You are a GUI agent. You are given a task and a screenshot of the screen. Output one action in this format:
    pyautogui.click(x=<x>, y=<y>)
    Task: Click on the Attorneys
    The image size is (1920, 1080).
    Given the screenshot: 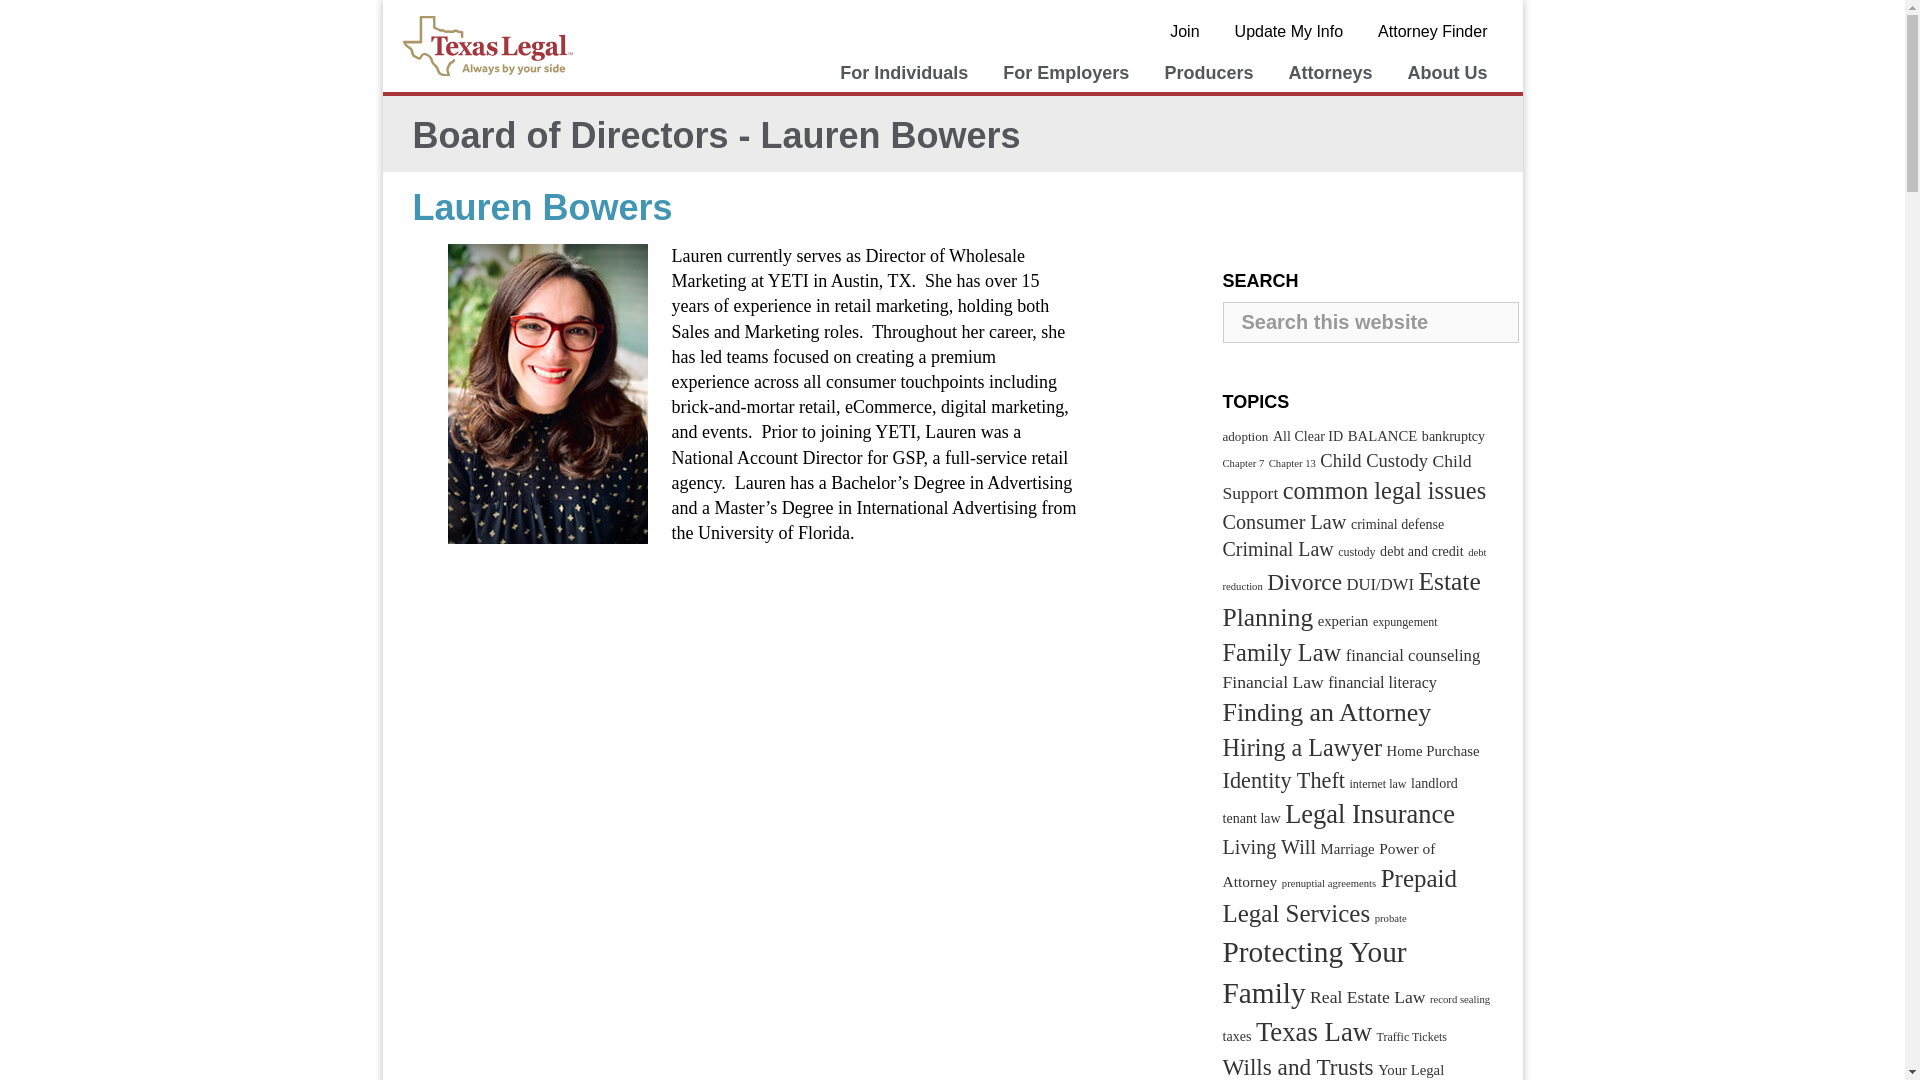 What is the action you would take?
    pyautogui.click(x=1329, y=72)
    